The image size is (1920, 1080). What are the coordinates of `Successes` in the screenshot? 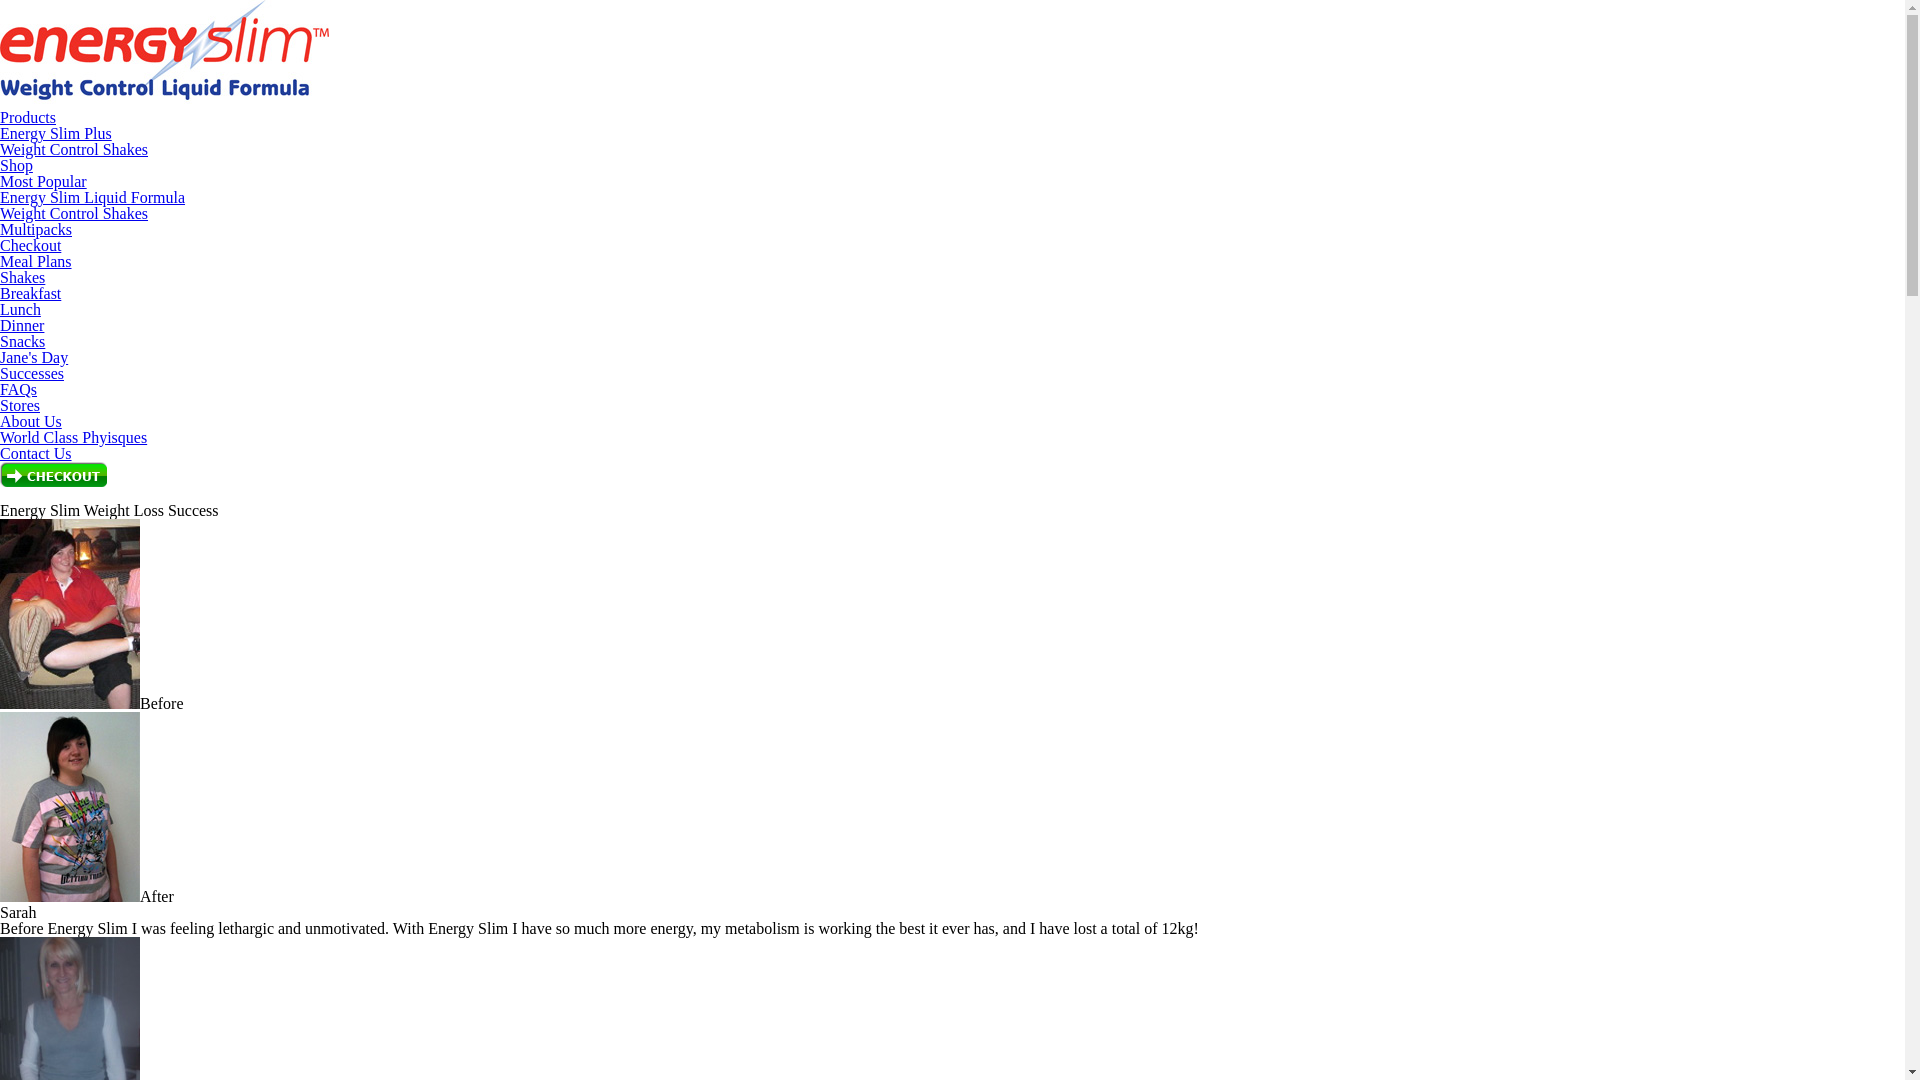 It's located at (32, 374).